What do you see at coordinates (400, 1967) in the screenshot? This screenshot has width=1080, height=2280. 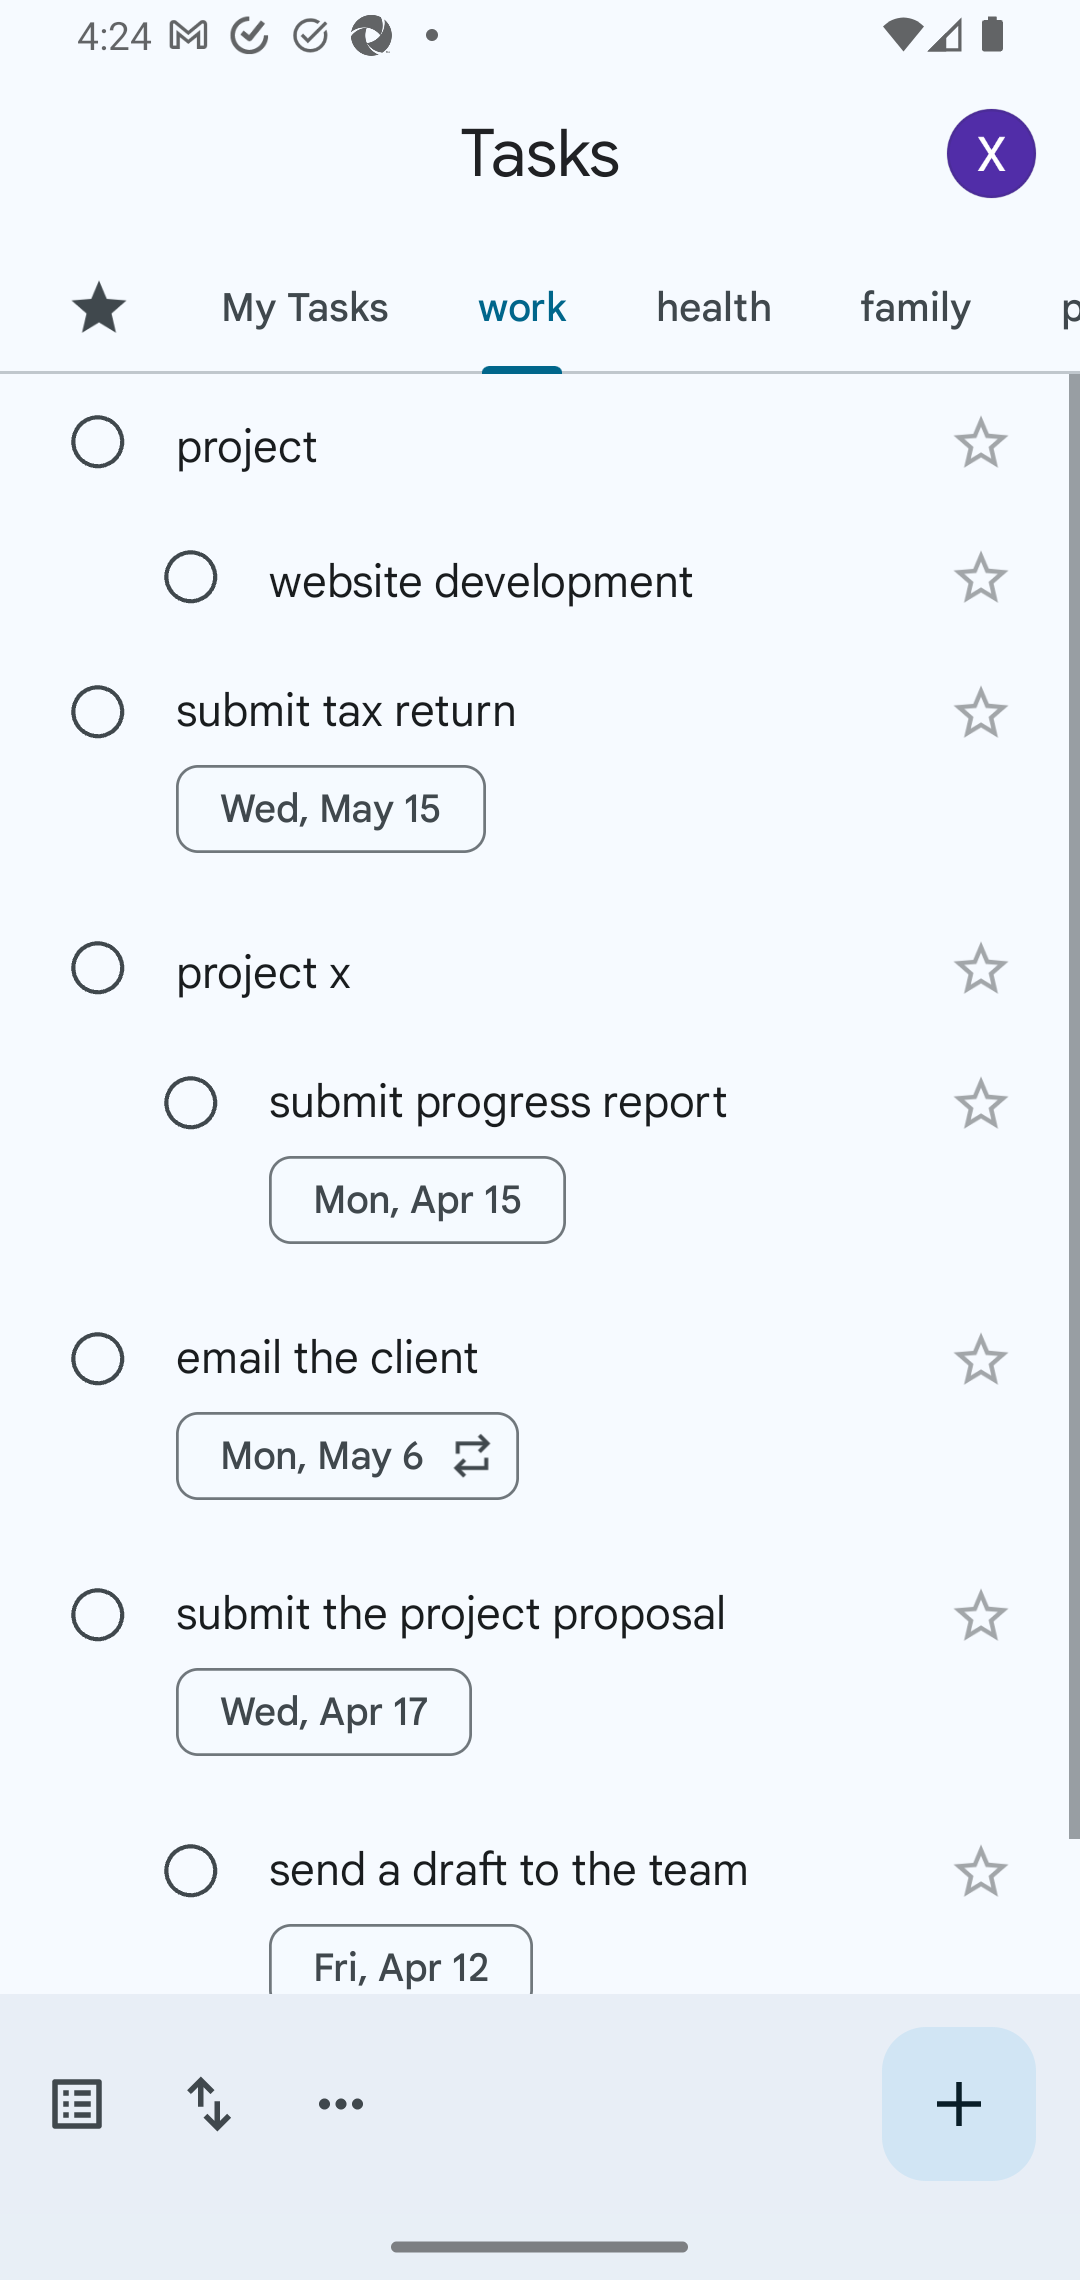 I see `Fri, Apr 12` at bounding box center [400, 1967].